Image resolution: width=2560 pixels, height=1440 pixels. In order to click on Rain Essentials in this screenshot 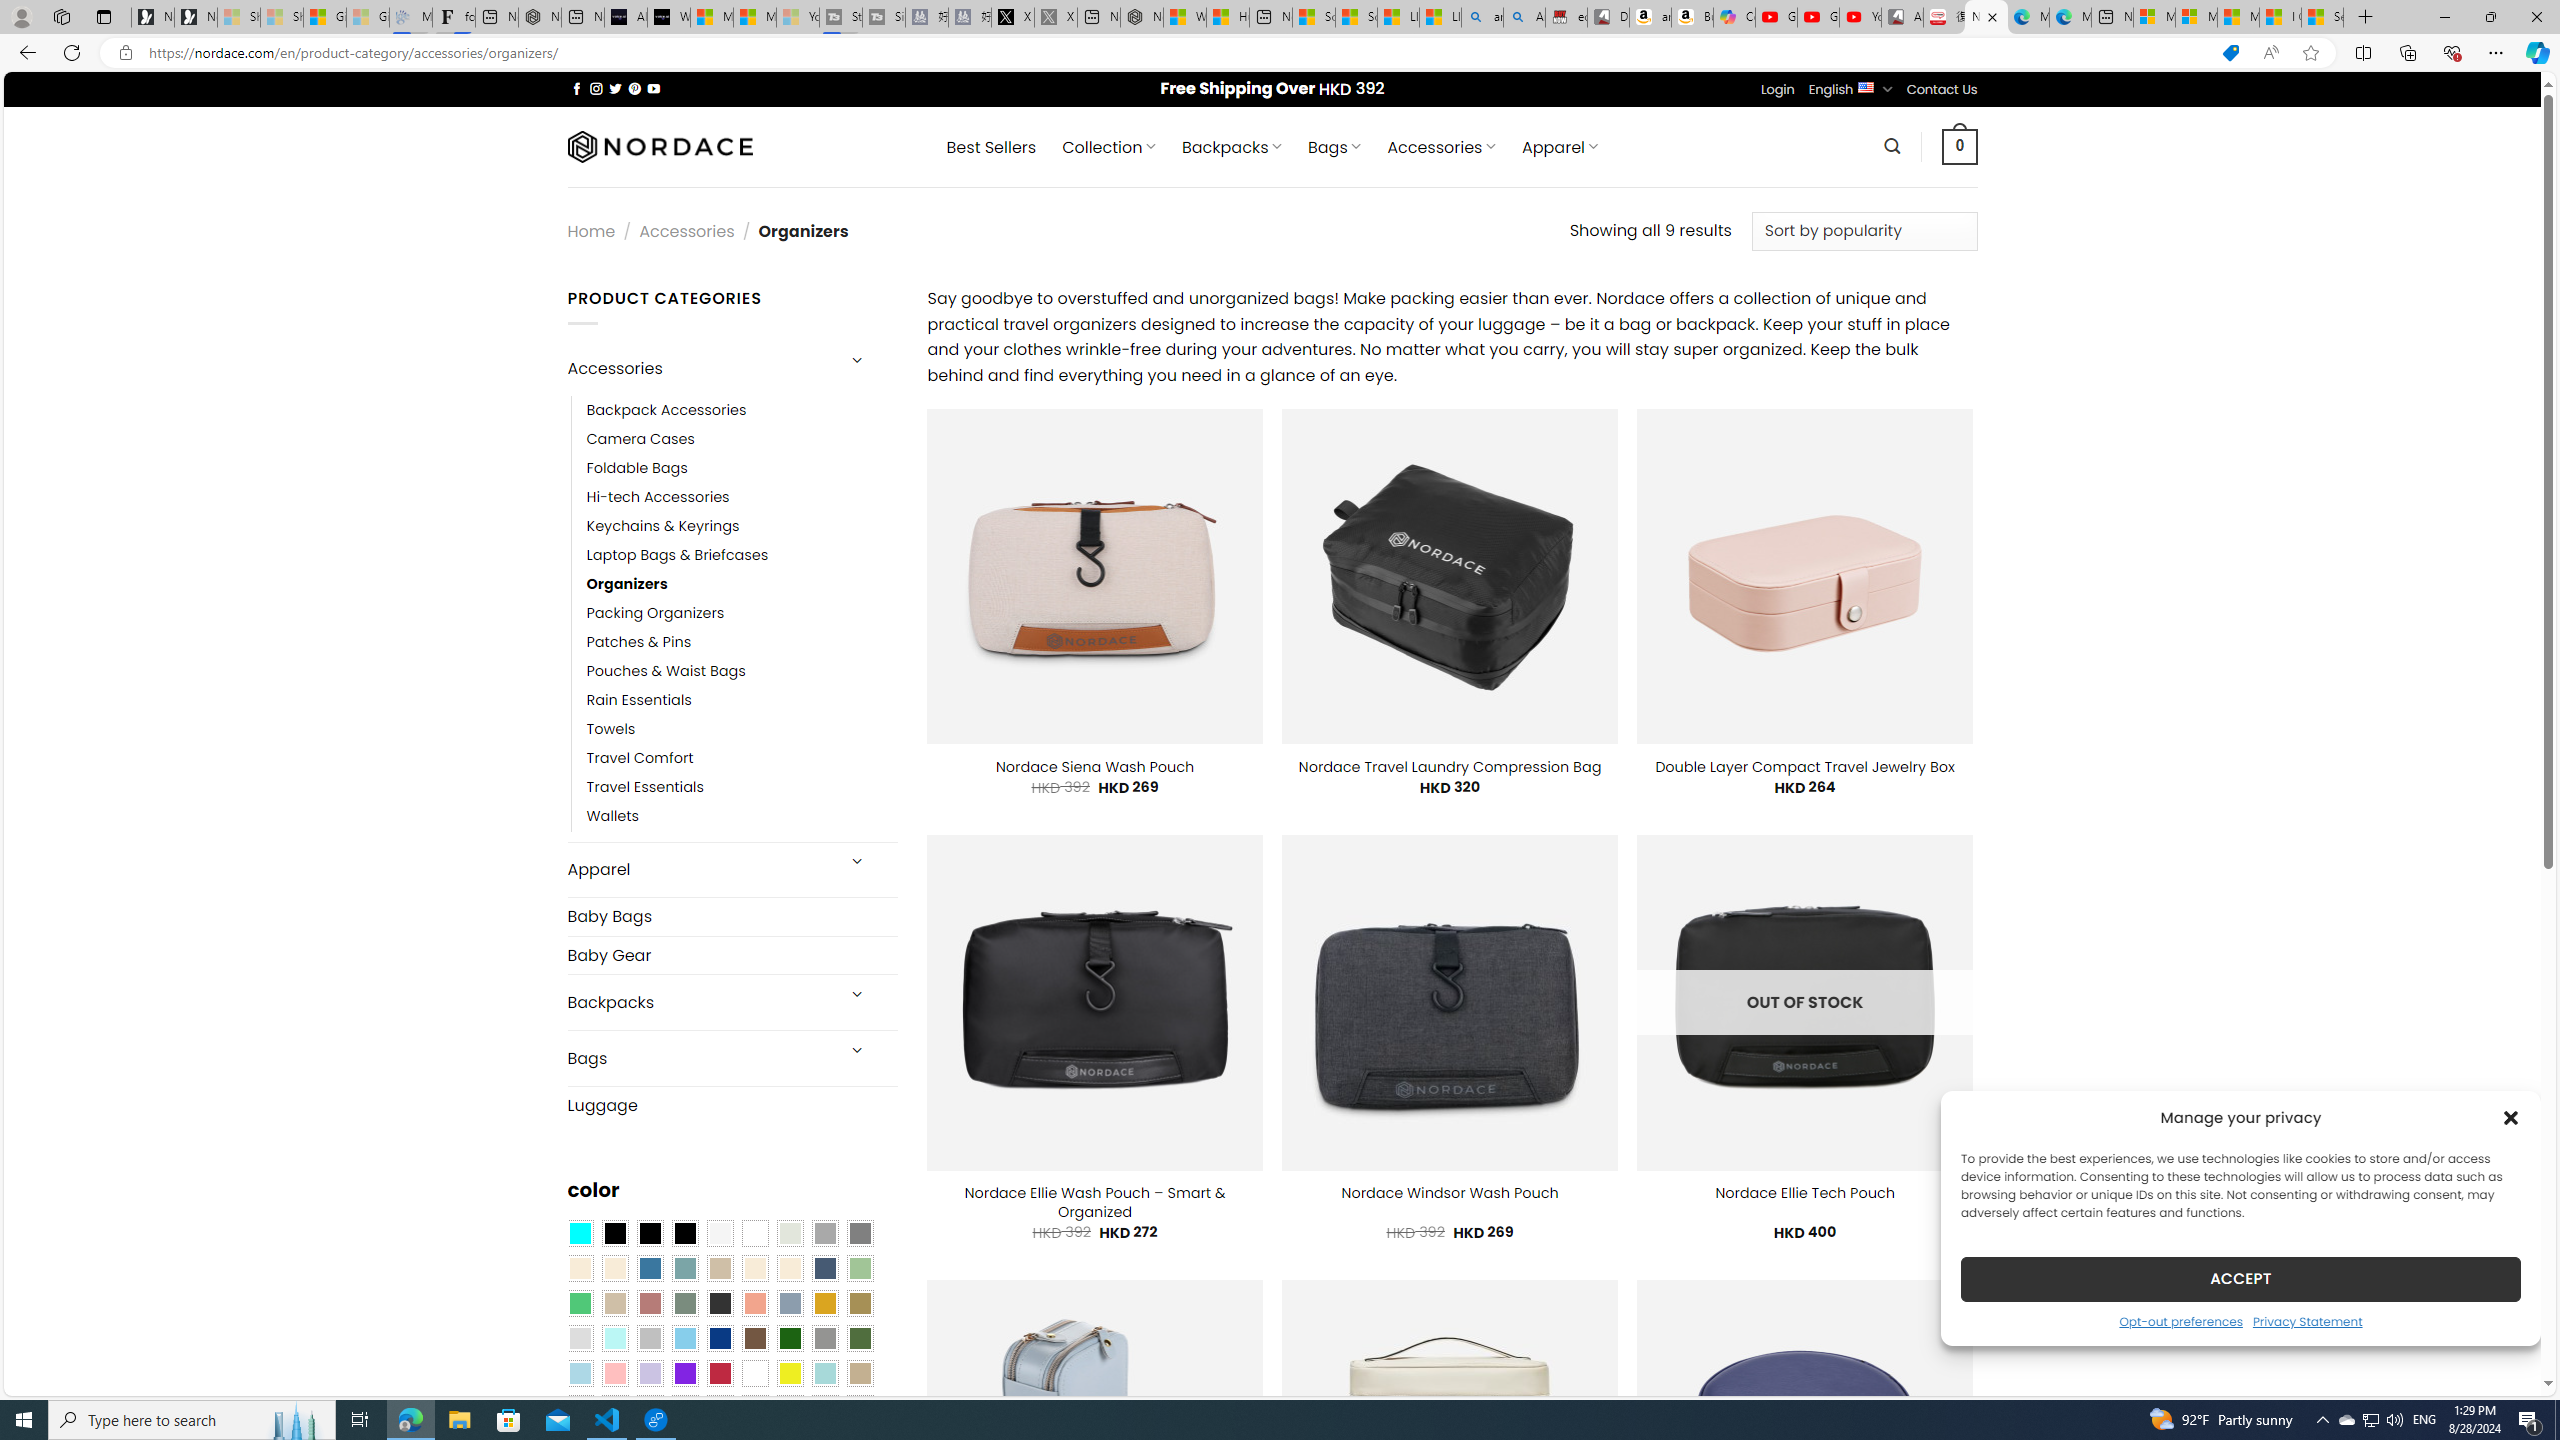, I will do `click(638, 700)`.